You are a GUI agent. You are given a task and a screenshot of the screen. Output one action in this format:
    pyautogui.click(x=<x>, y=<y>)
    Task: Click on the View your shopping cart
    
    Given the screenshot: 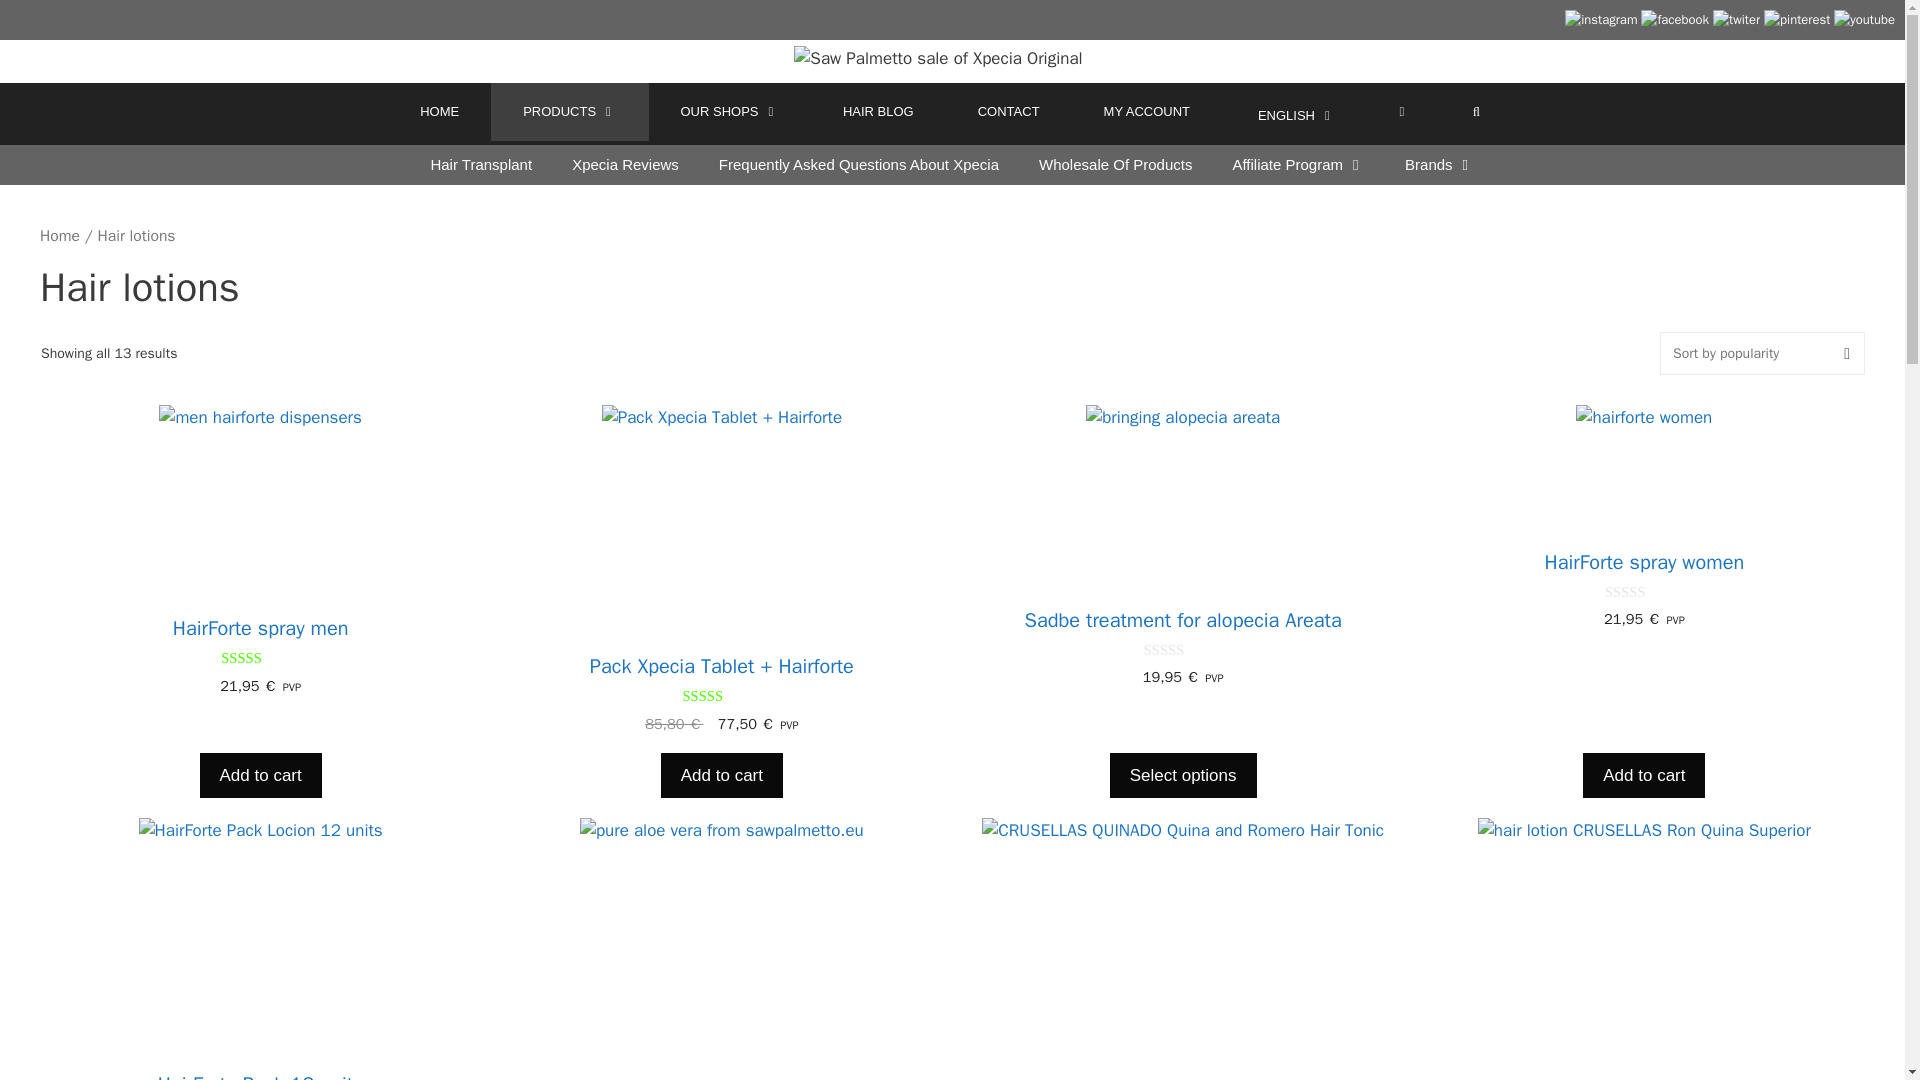 What is the action you would take?
    pyautogui.click(x=1402, y=112)
    